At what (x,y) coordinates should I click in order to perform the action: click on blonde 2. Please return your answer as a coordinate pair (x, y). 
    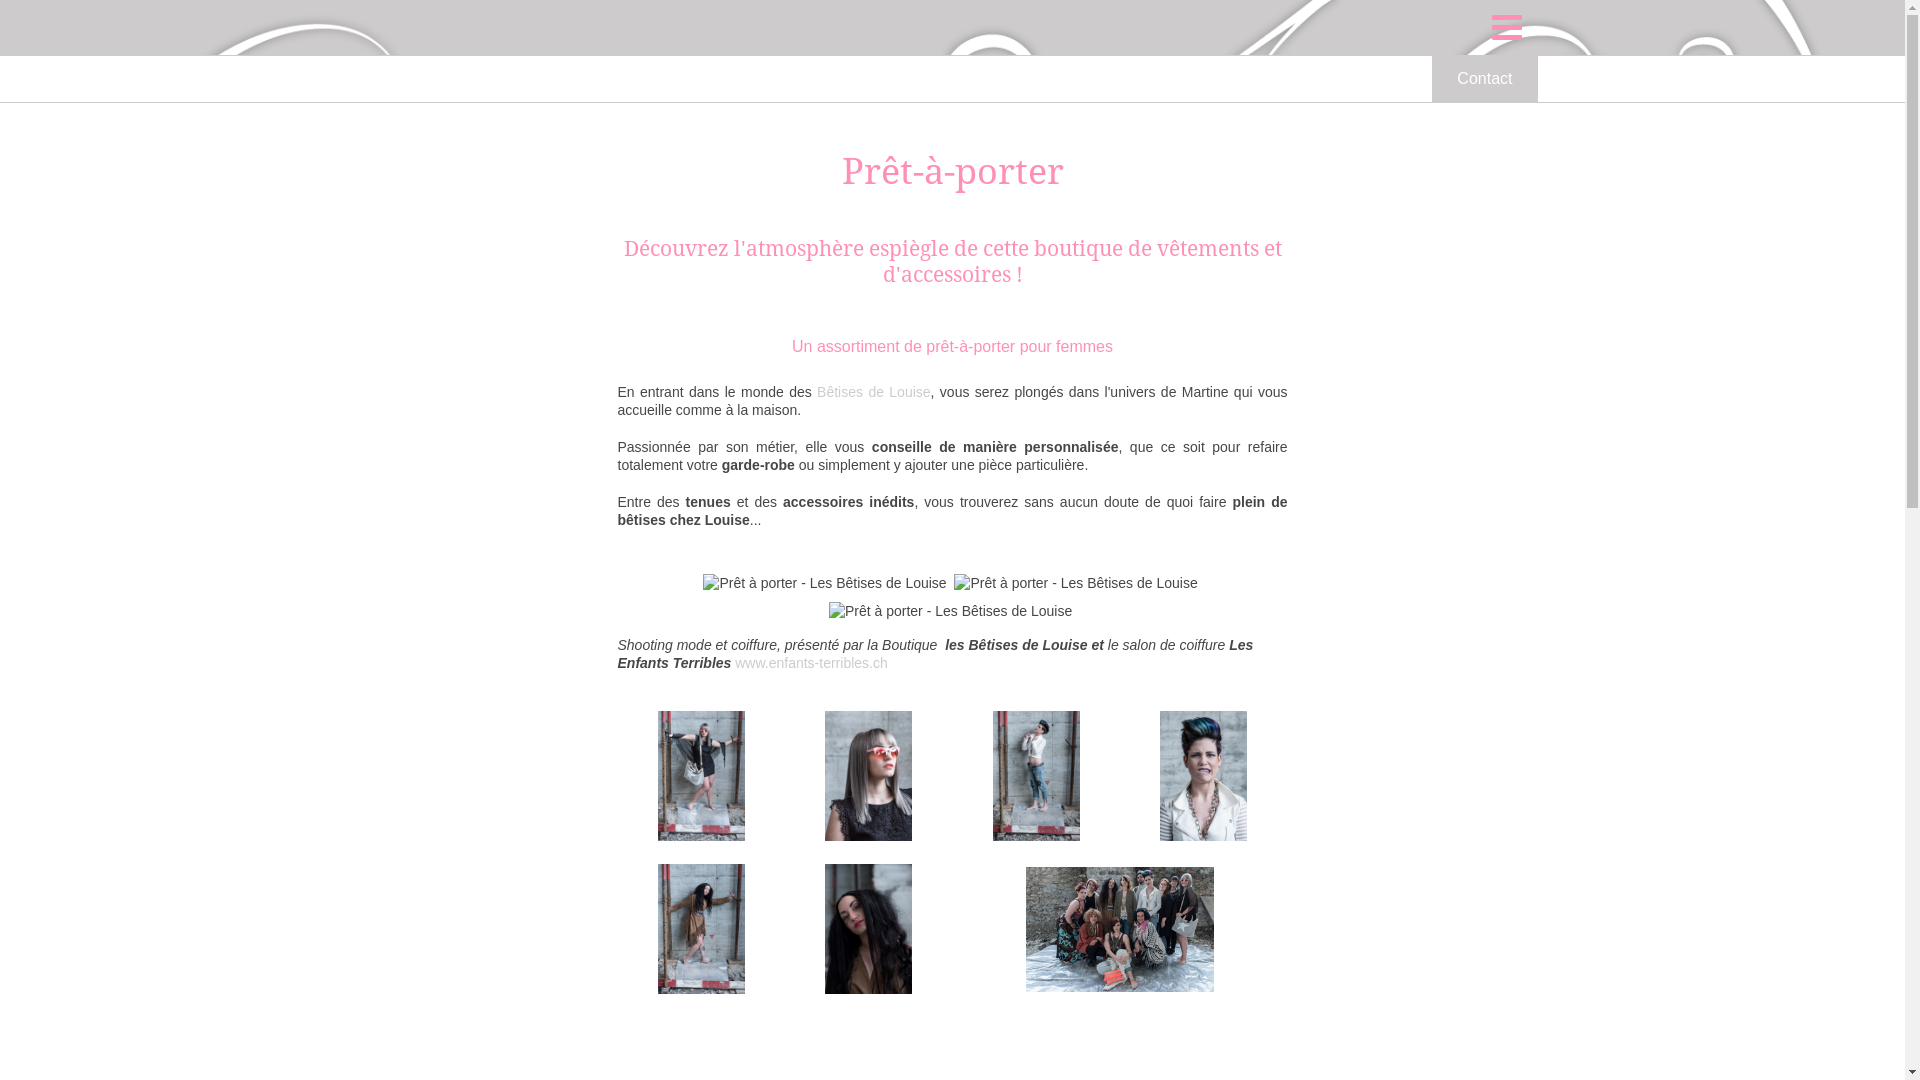
    Looking at the image, I should click on (868, 776).